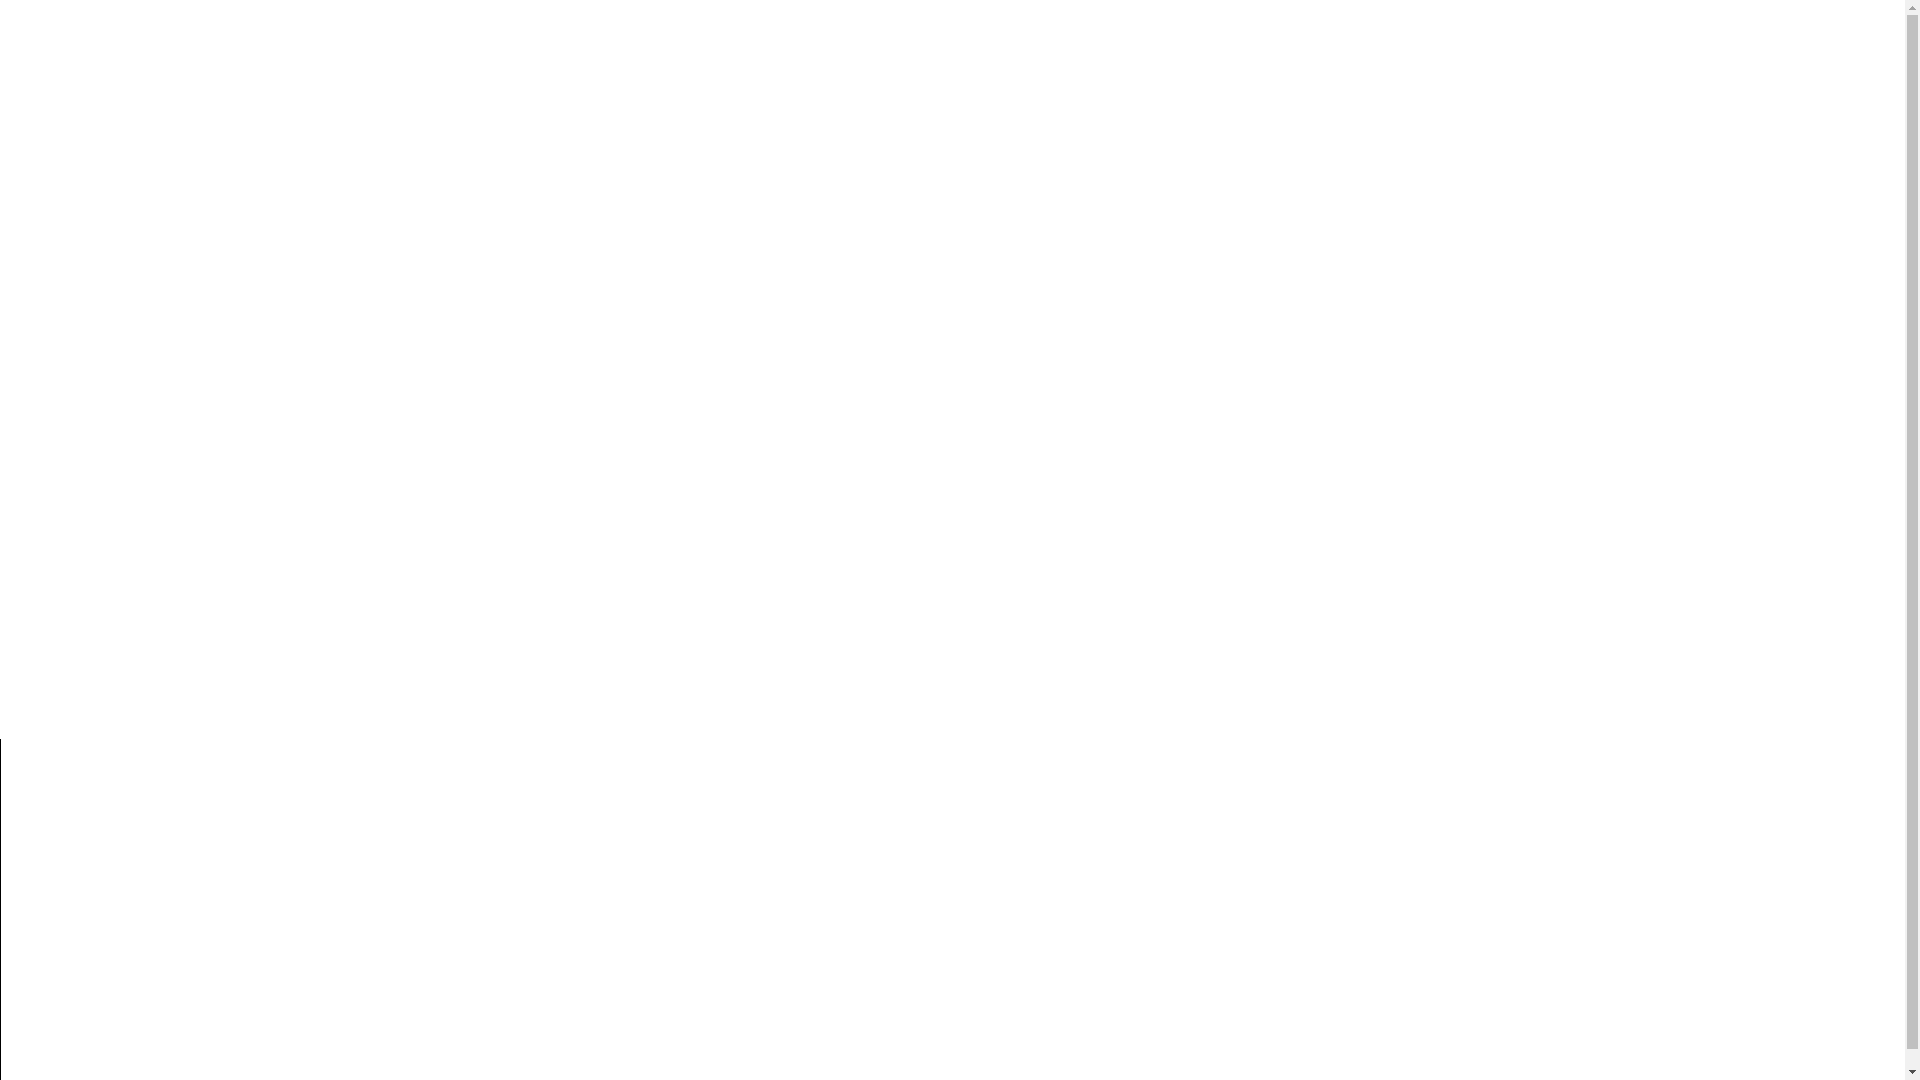 This screenshot has height=1080, width=1920. What do you see at coordinates (1321, 866) in the screenshot?
I see `Instagram` at bounding box center [1321, 866].